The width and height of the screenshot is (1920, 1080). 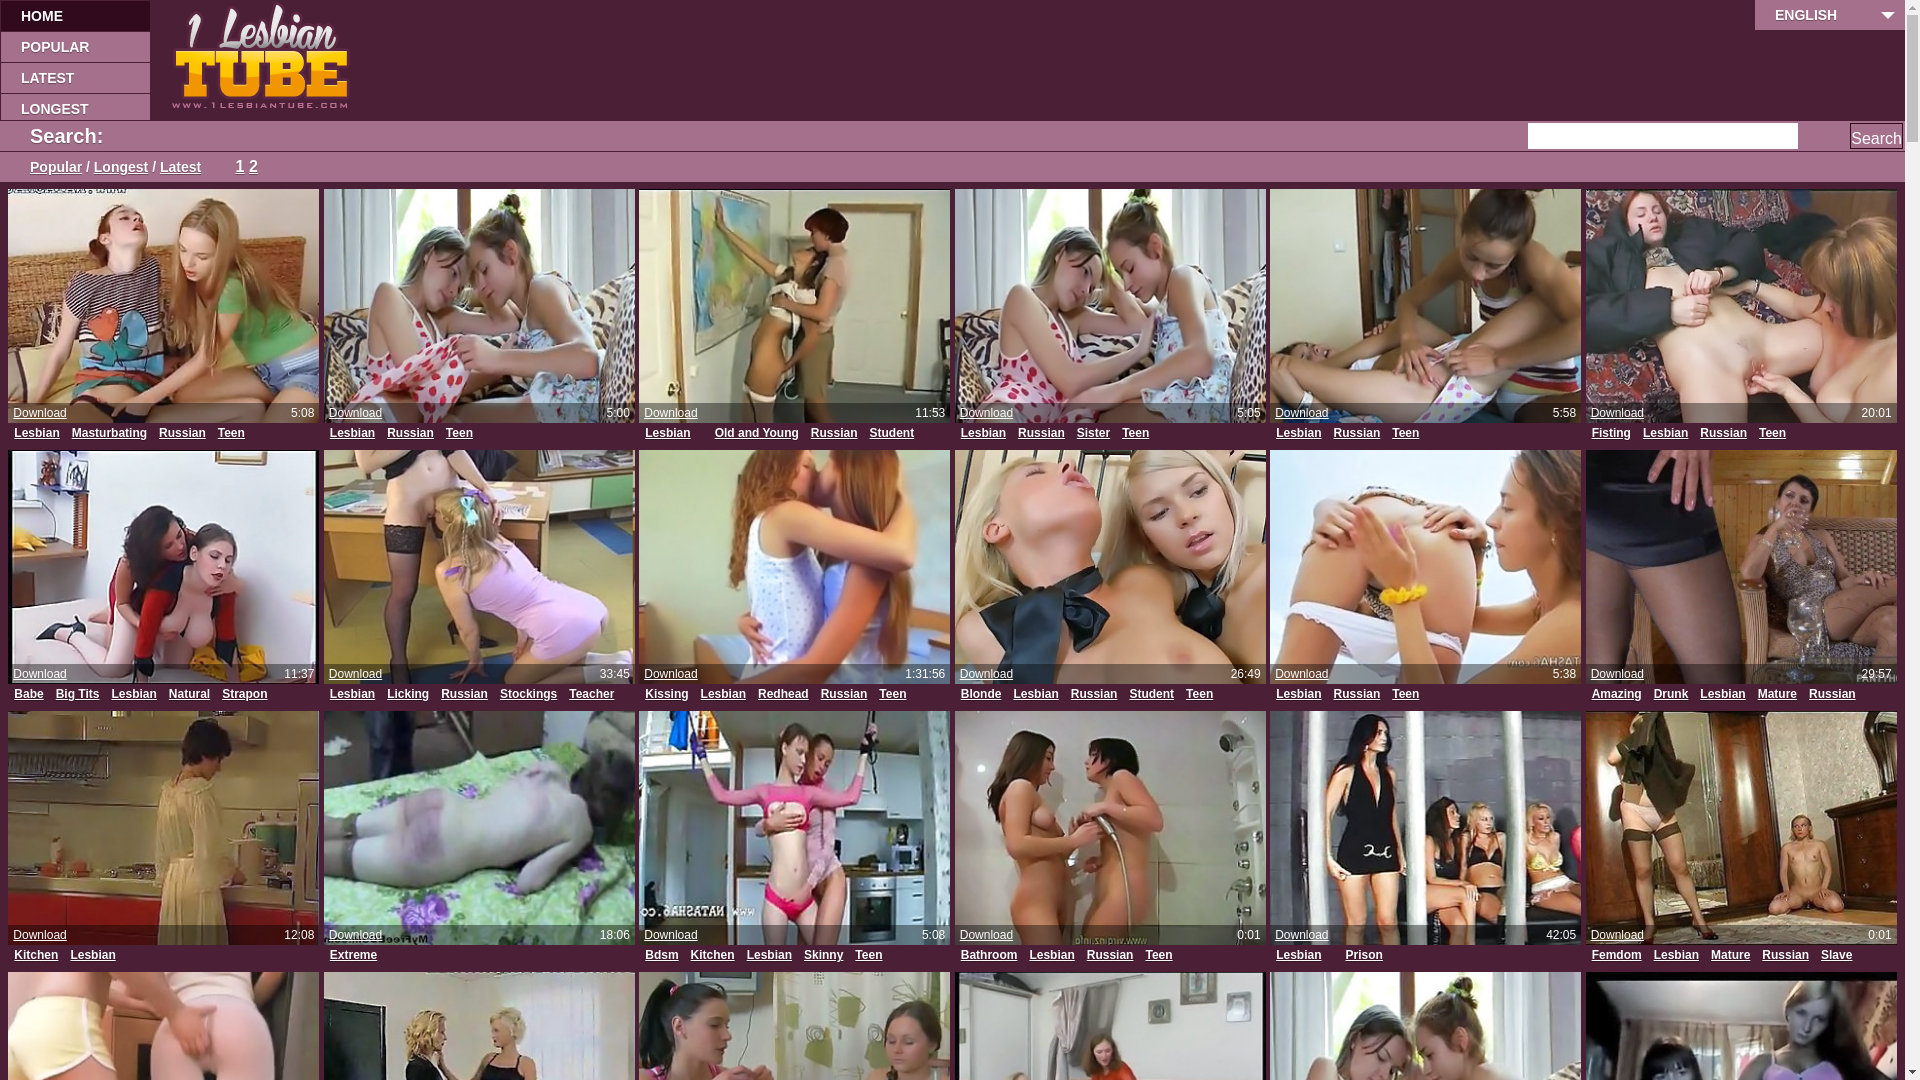 What do you see at coordinates (983, 434) in the screenshot?
I see `Lesbian` at bounding box center [983, 434].